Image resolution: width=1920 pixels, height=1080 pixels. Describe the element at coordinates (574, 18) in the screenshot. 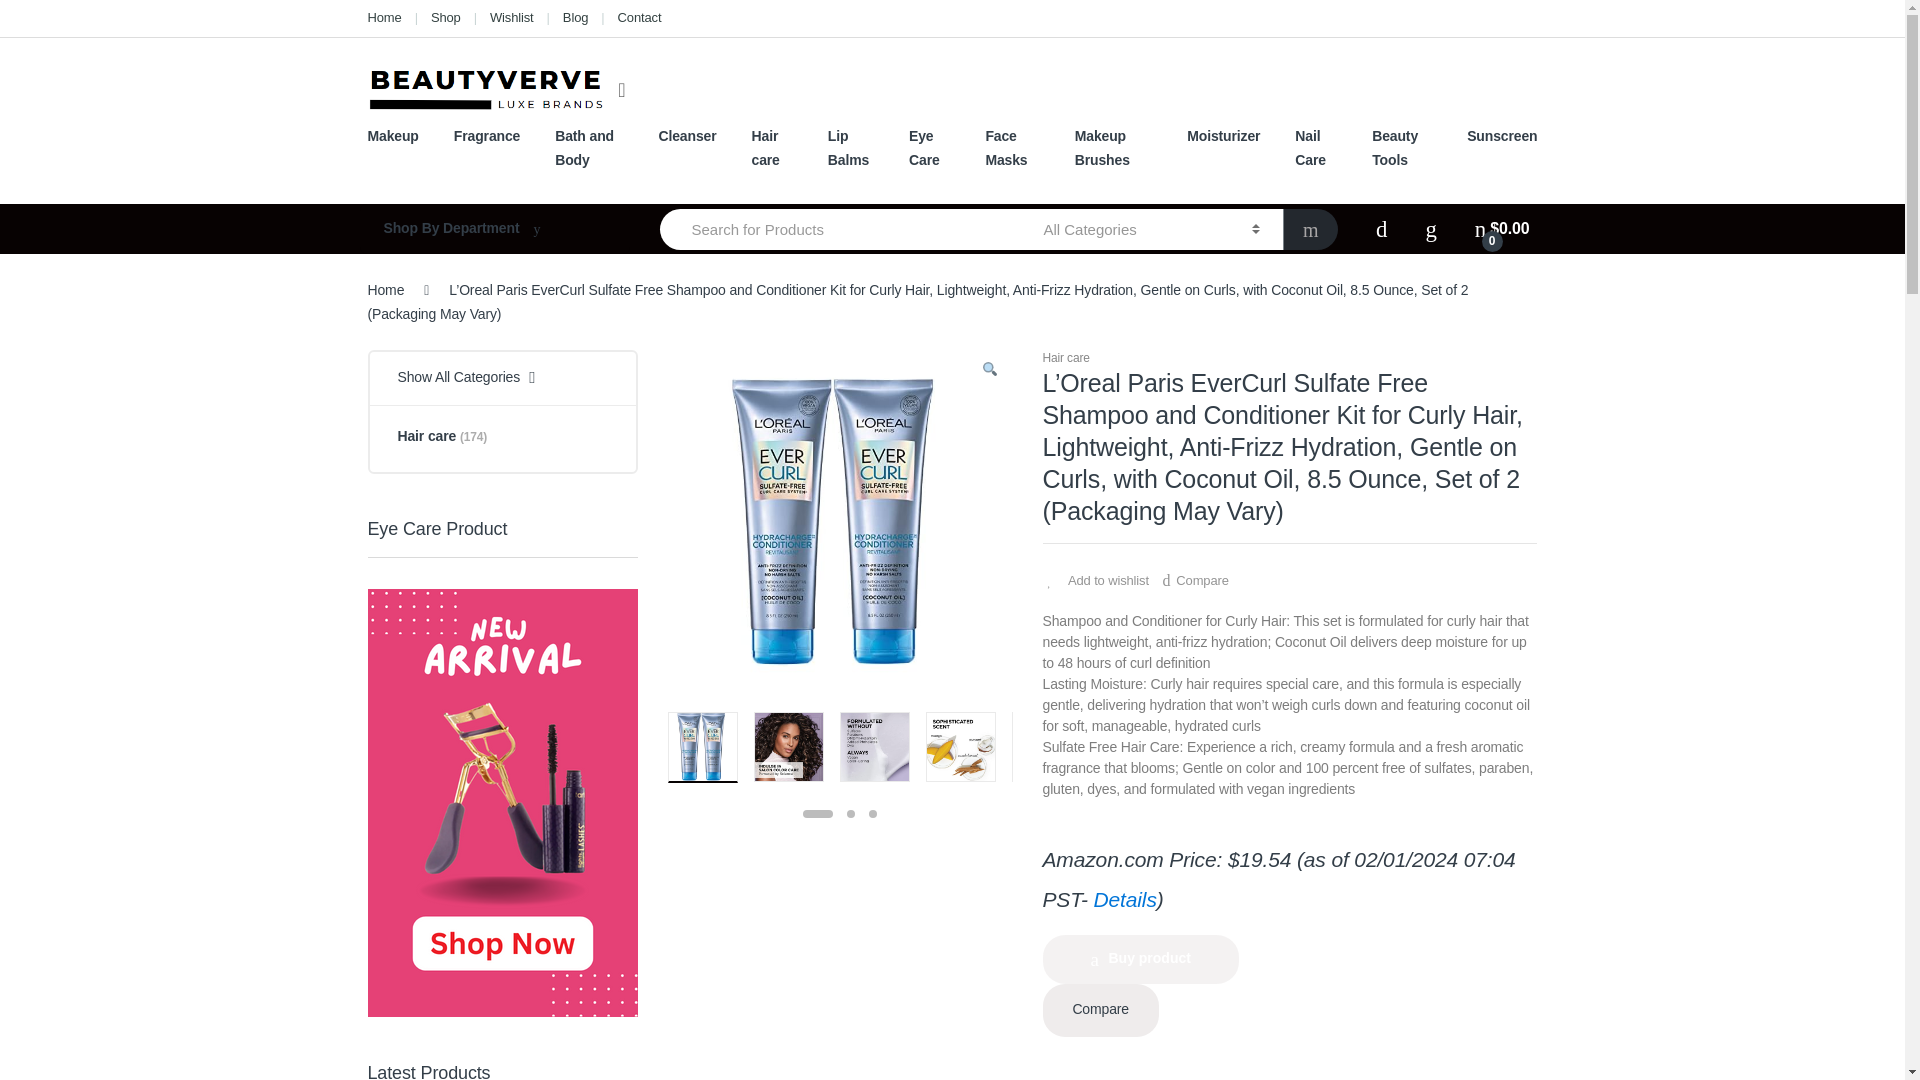

I see `Blog` at that location.